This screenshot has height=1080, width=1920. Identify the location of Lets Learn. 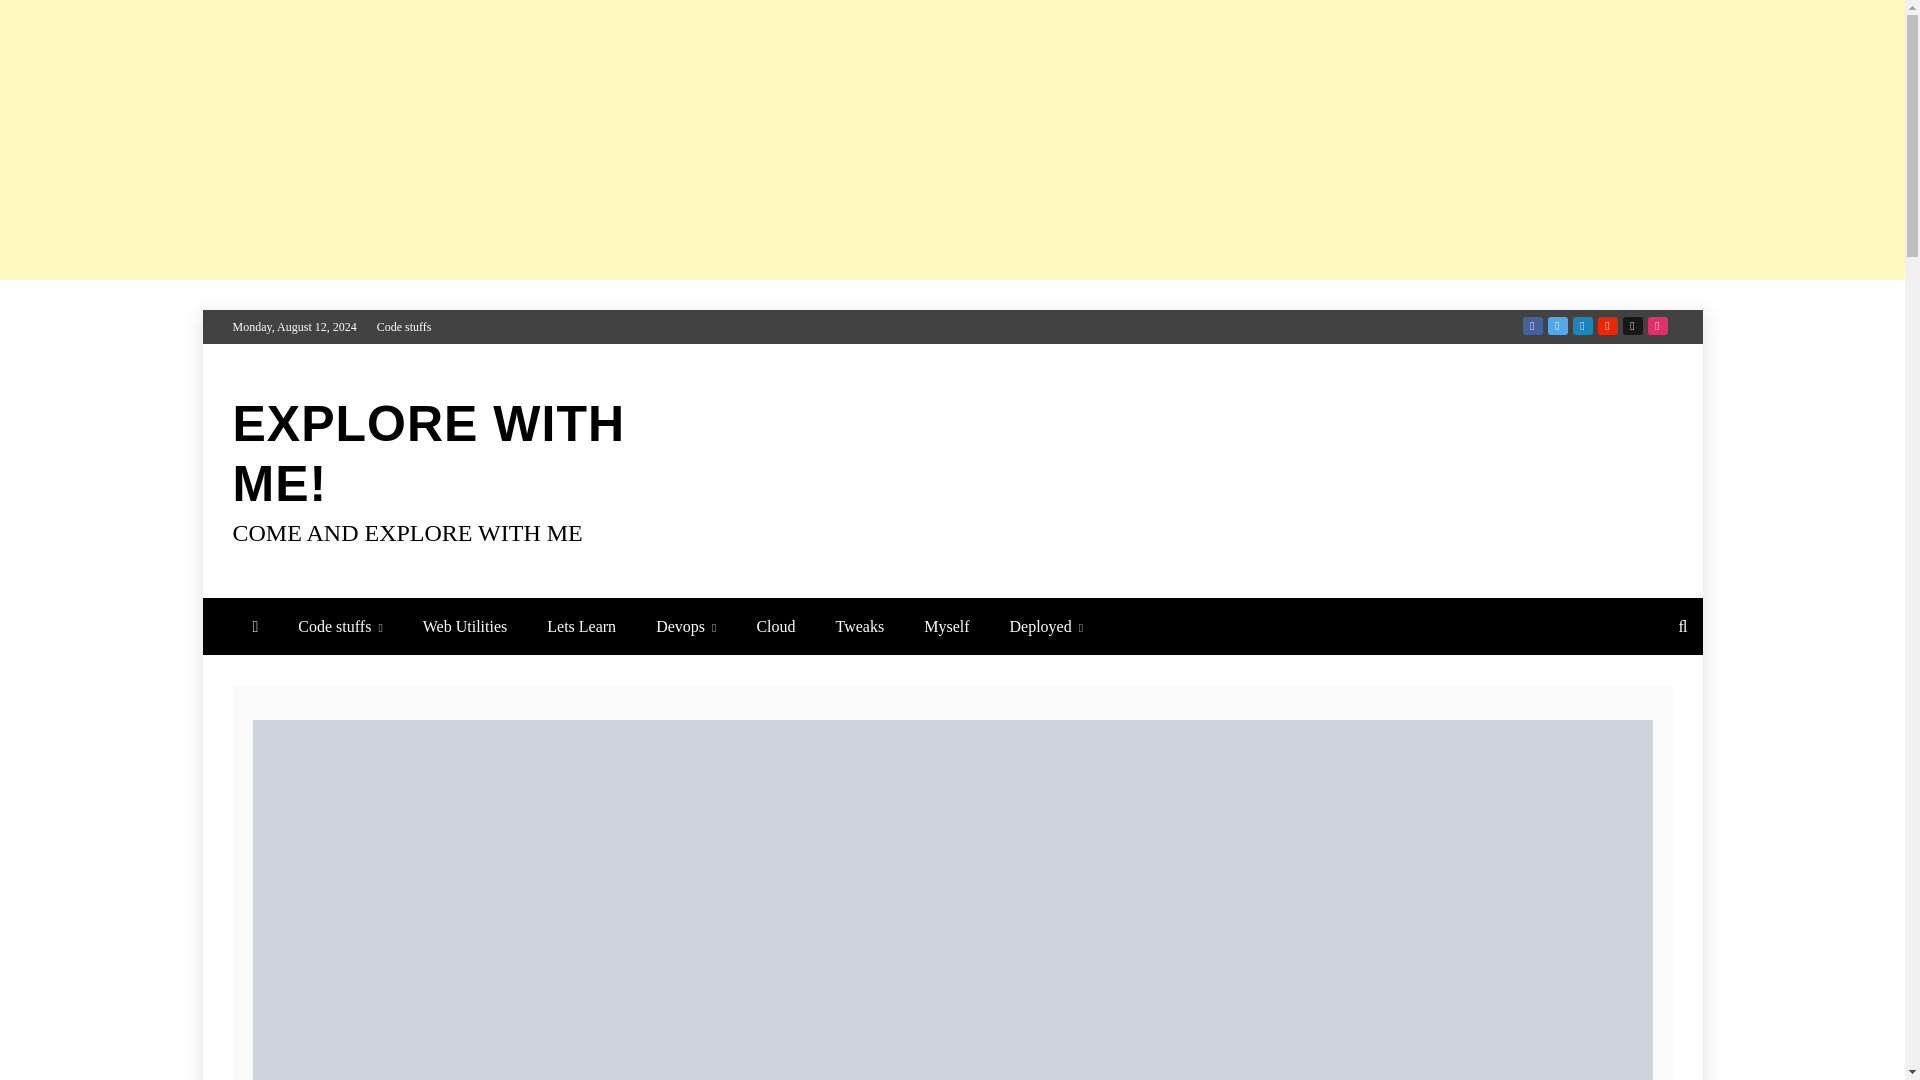
(580, 626).